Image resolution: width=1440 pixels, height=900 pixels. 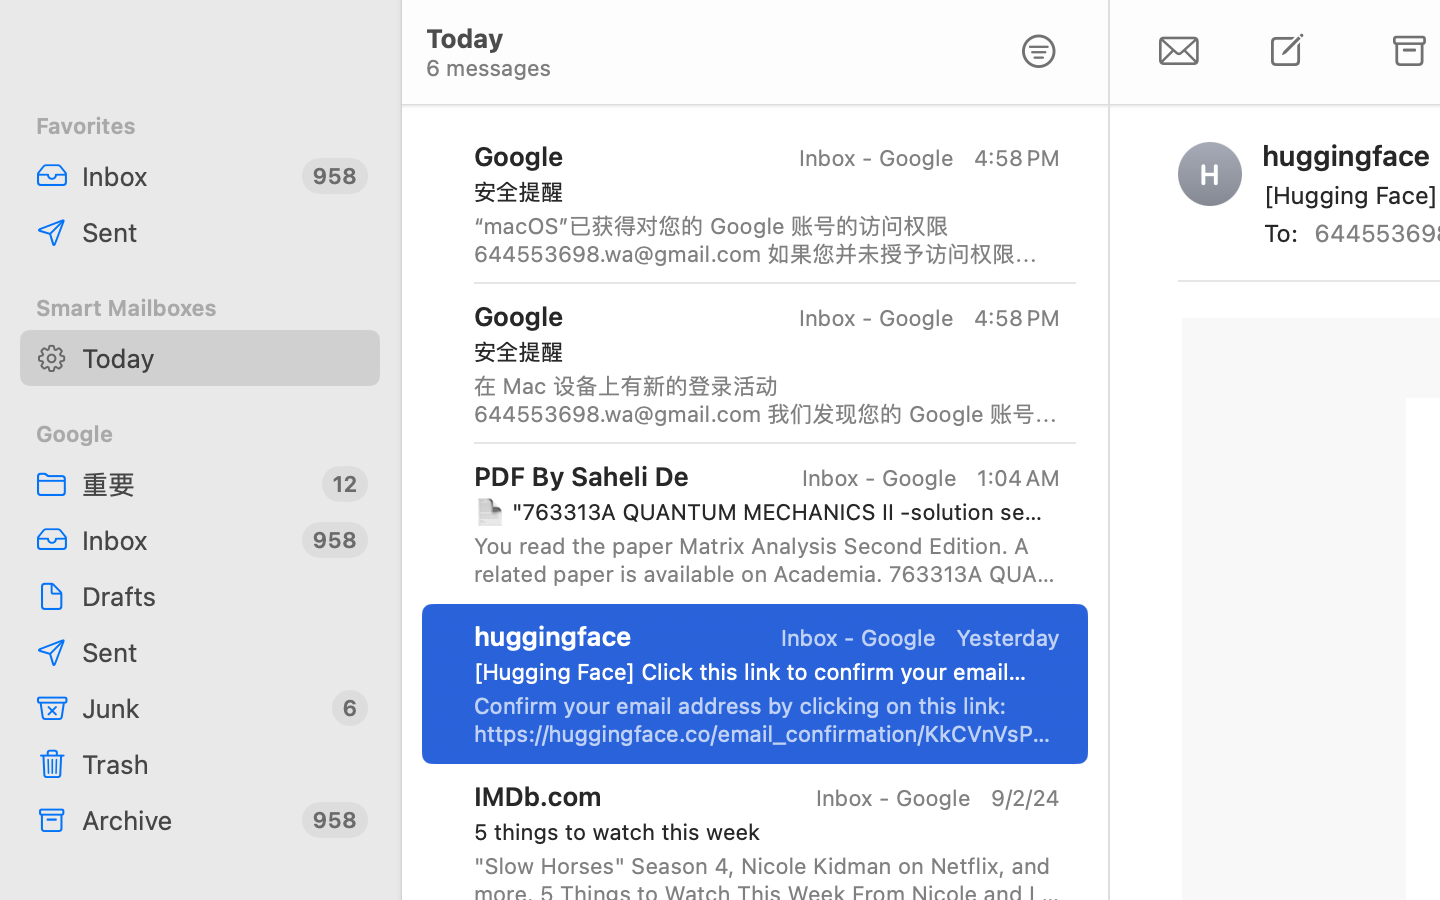 What do you see at coordinates (1024, 798) in the screenshot?
I see `9/2/24` at bounding box center [1024, 798].